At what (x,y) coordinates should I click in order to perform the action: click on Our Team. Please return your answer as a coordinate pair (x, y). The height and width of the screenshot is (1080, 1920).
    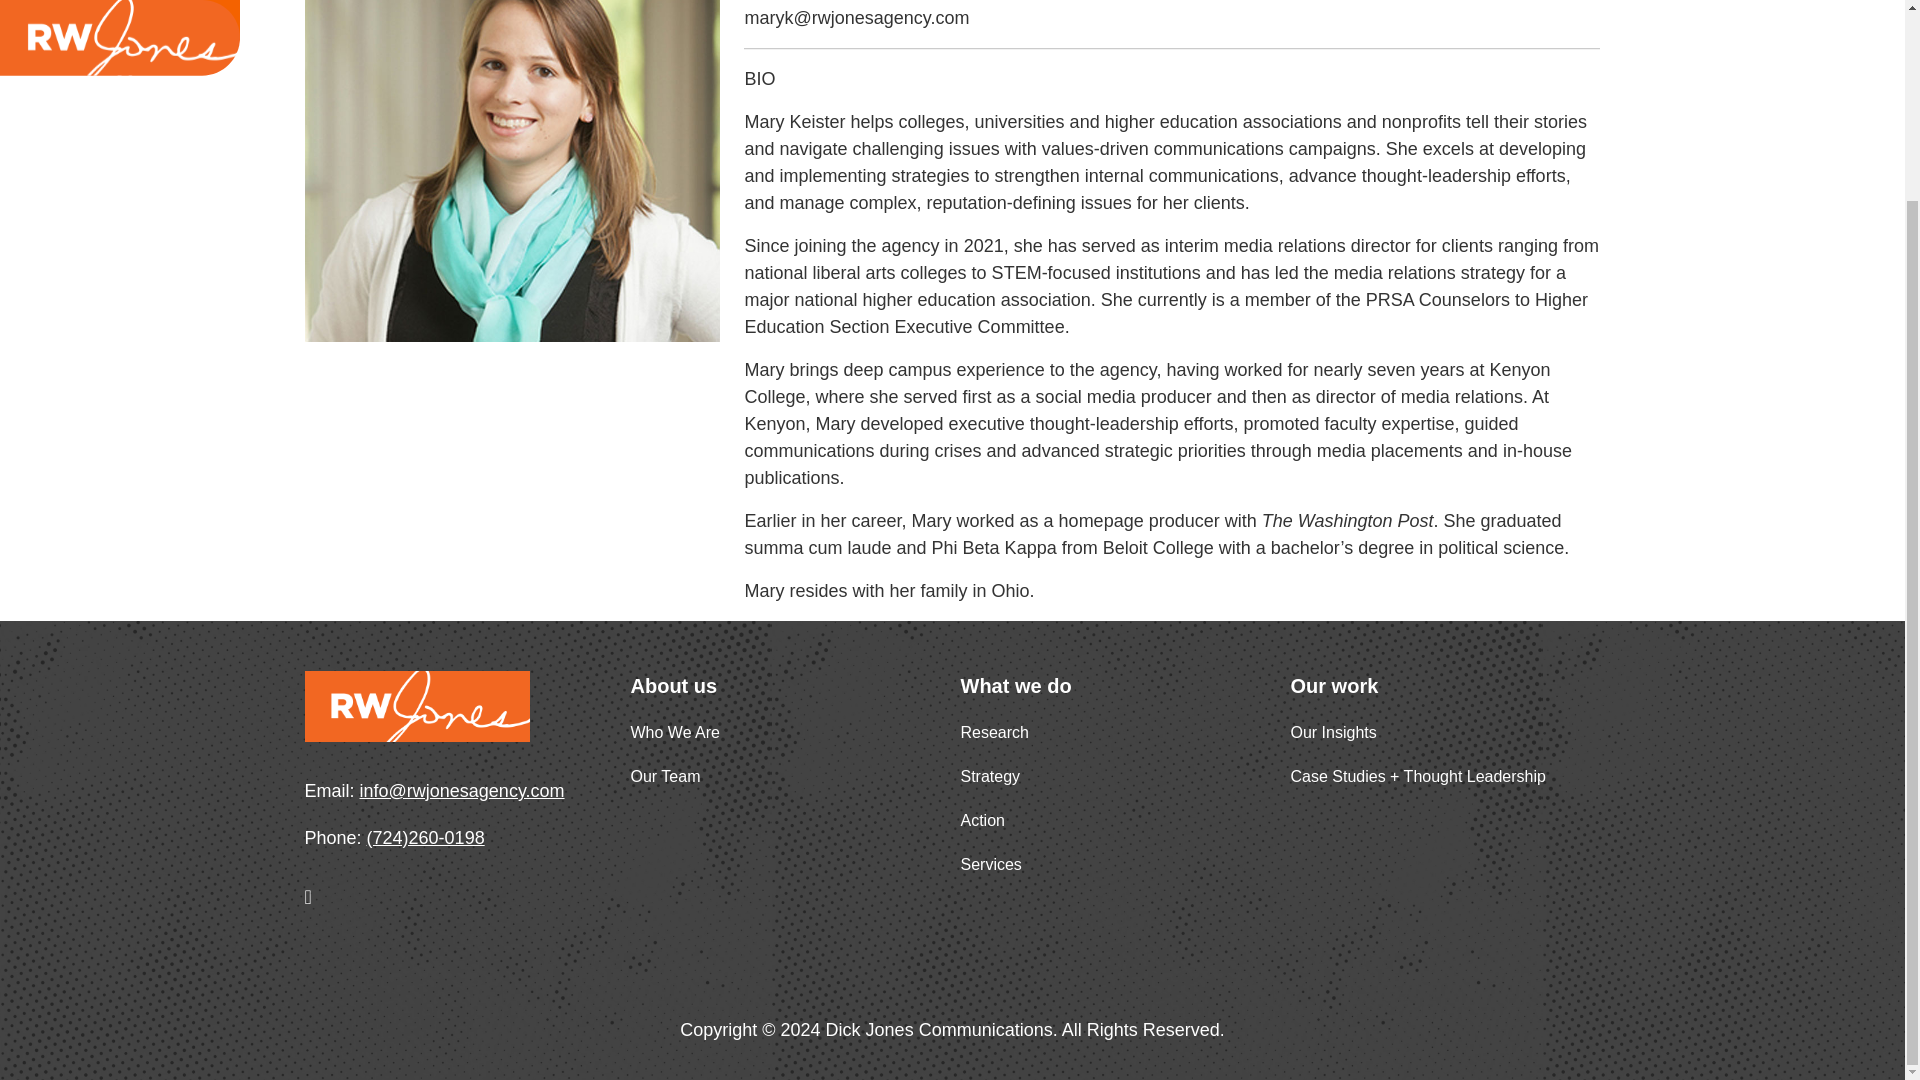
    Looking at the image, I should click on (664, 776).